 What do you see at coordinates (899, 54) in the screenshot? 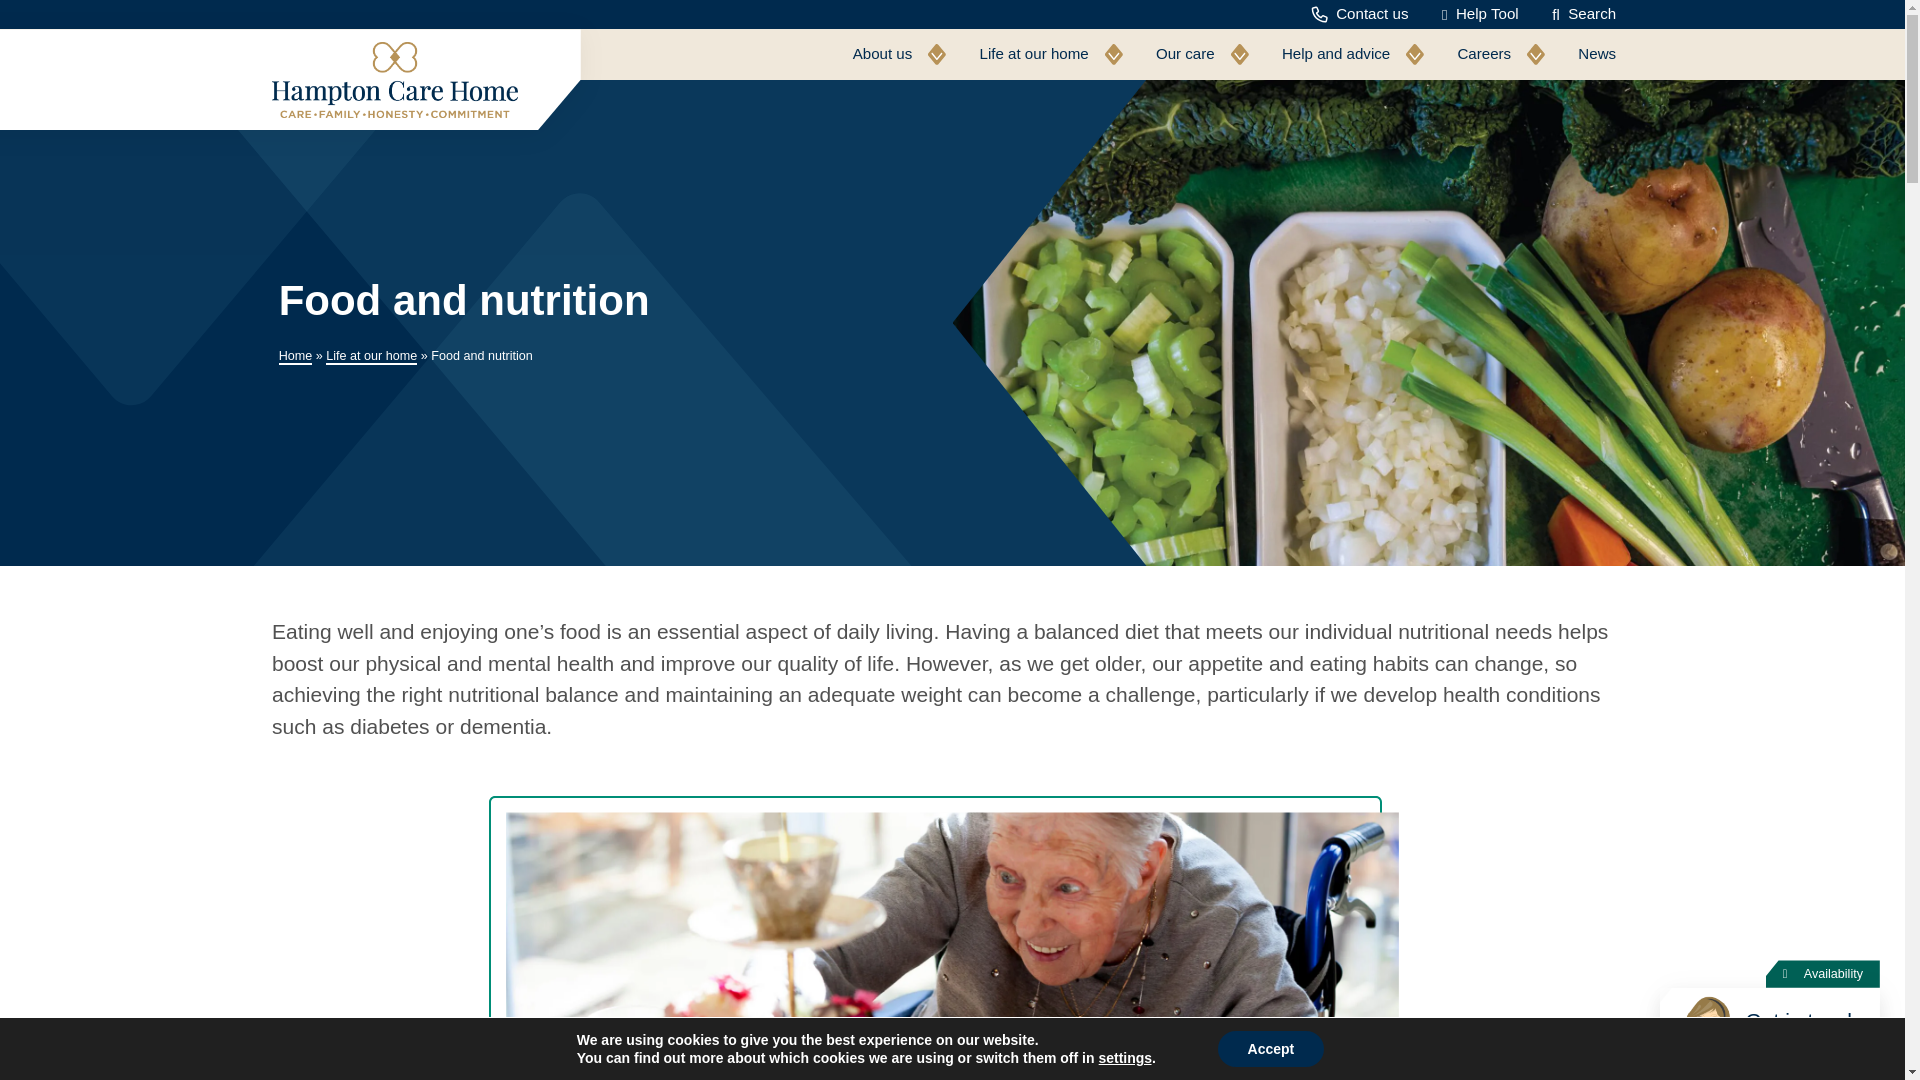
I see `About us` at bounding box center [899, 54].